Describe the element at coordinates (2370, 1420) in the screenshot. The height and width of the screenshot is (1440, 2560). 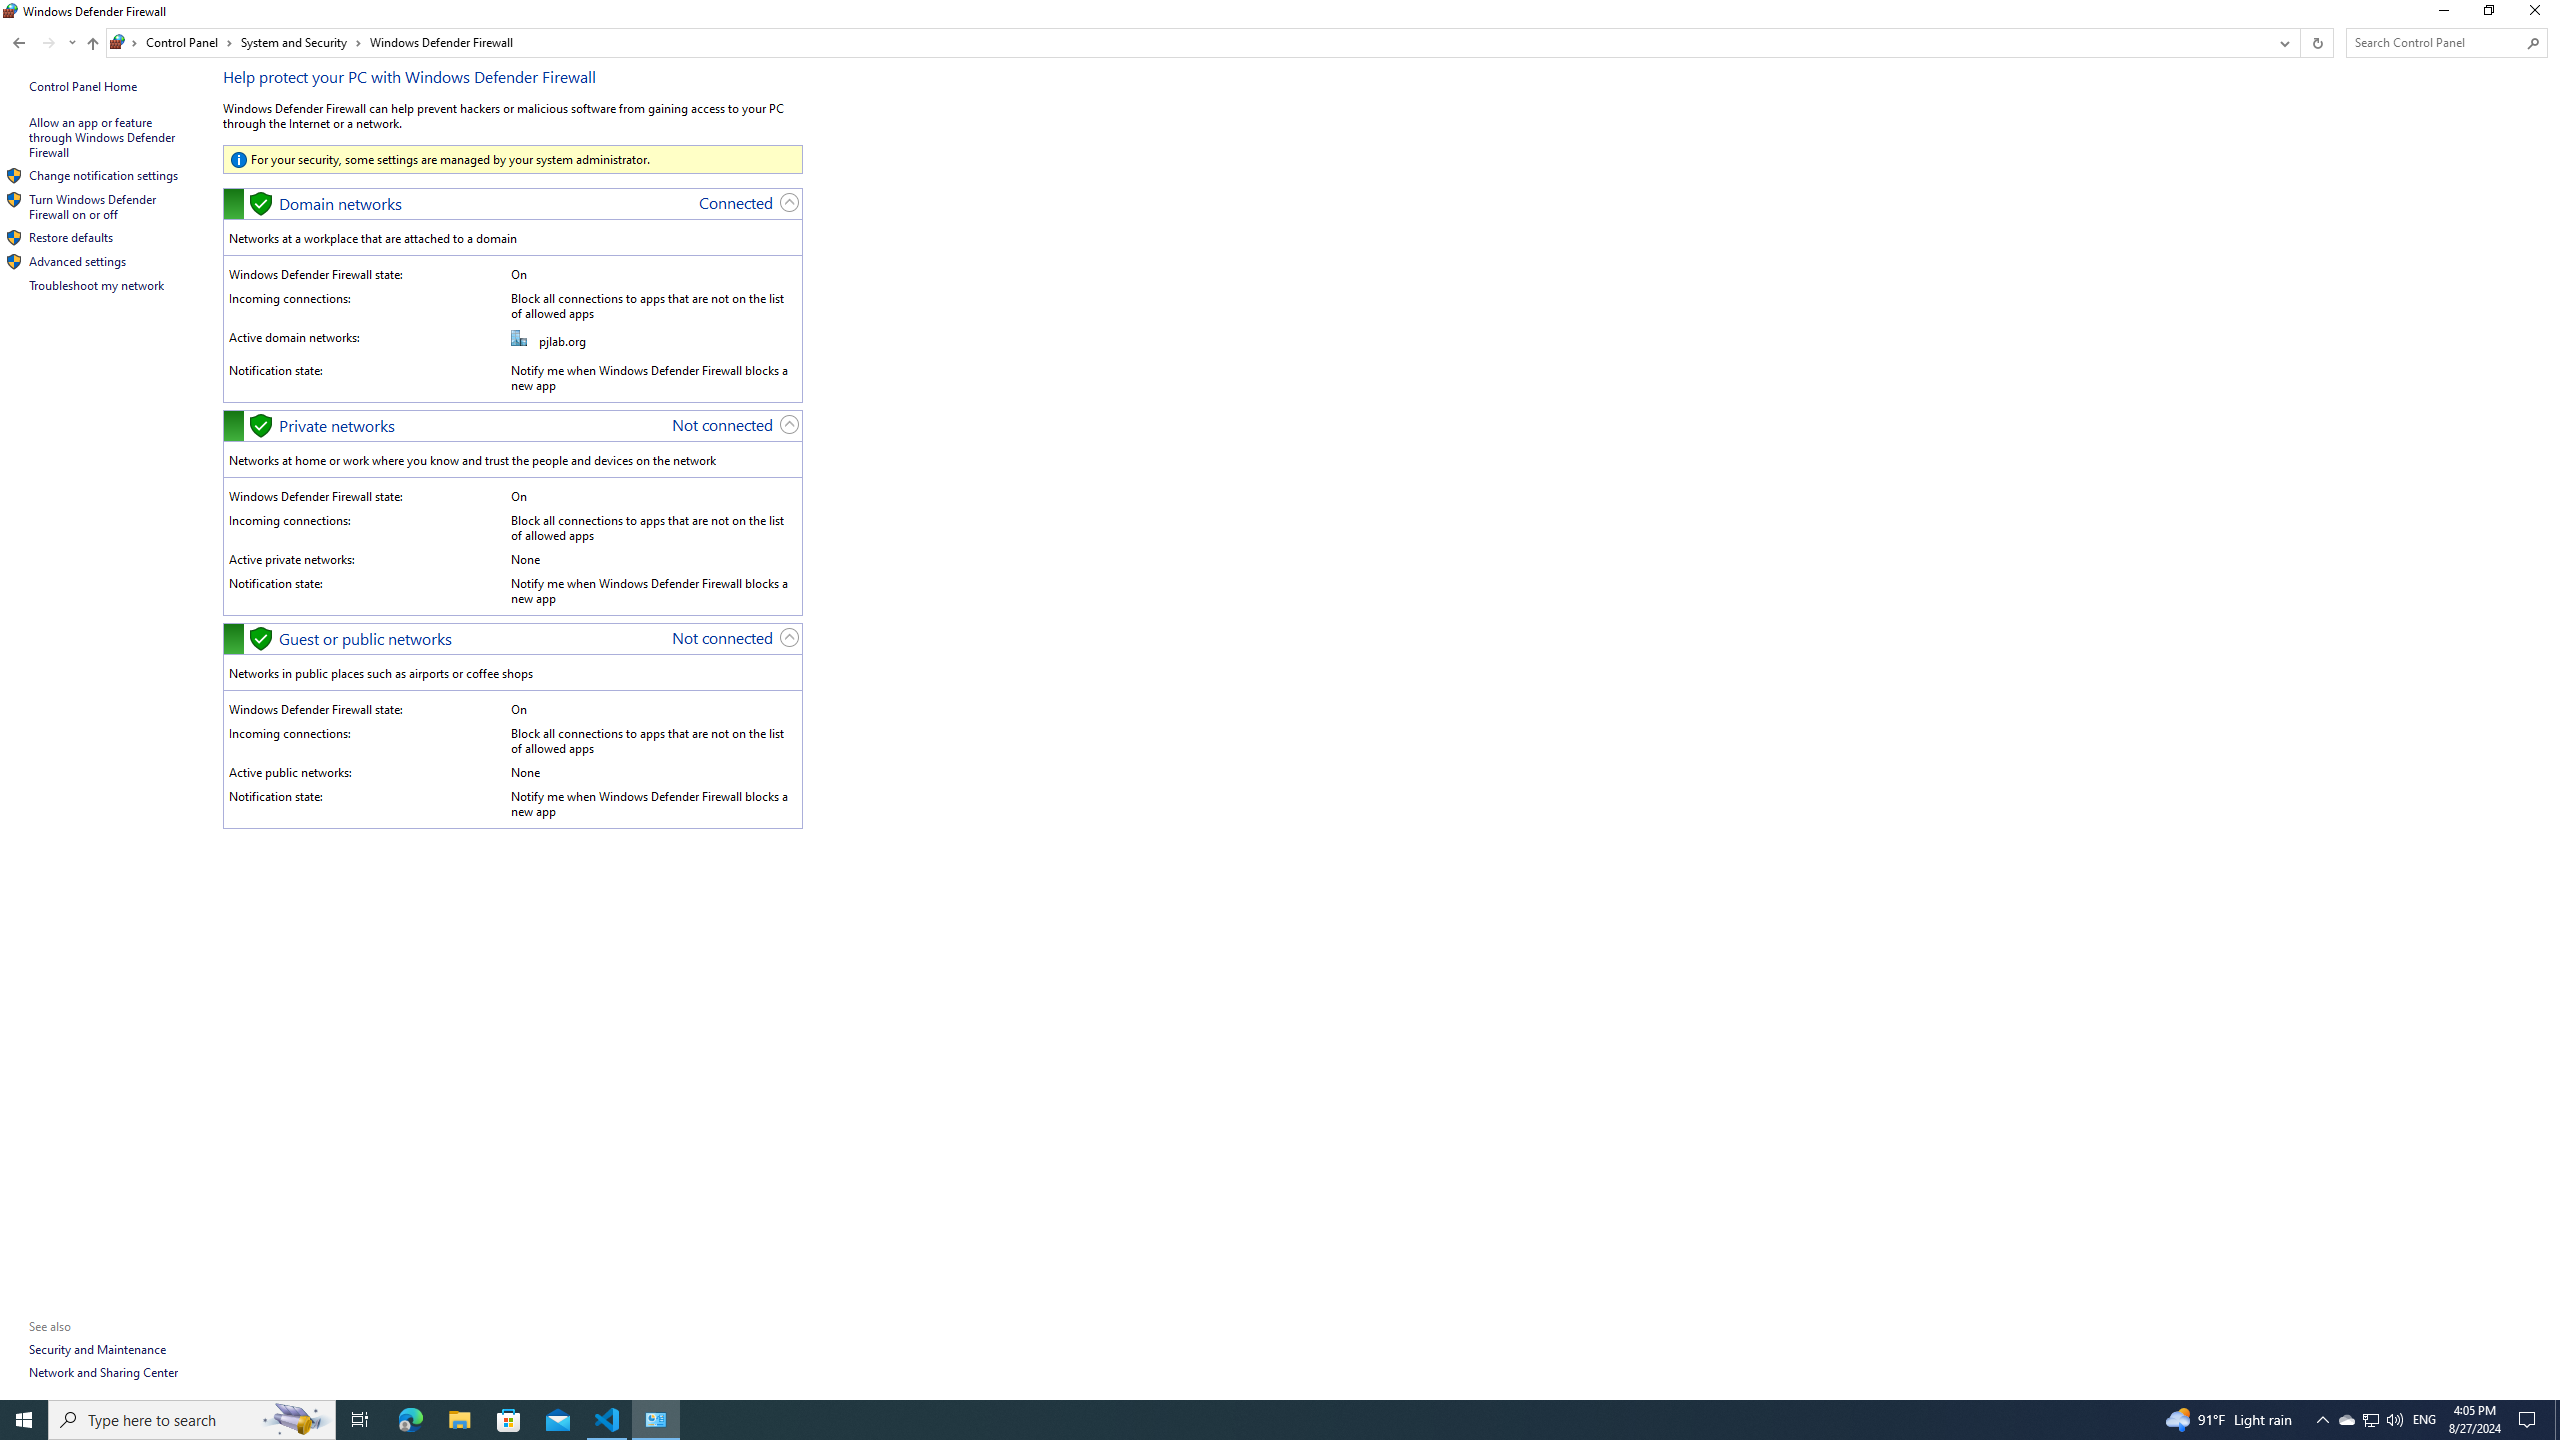
I see `Minimize` at that location.